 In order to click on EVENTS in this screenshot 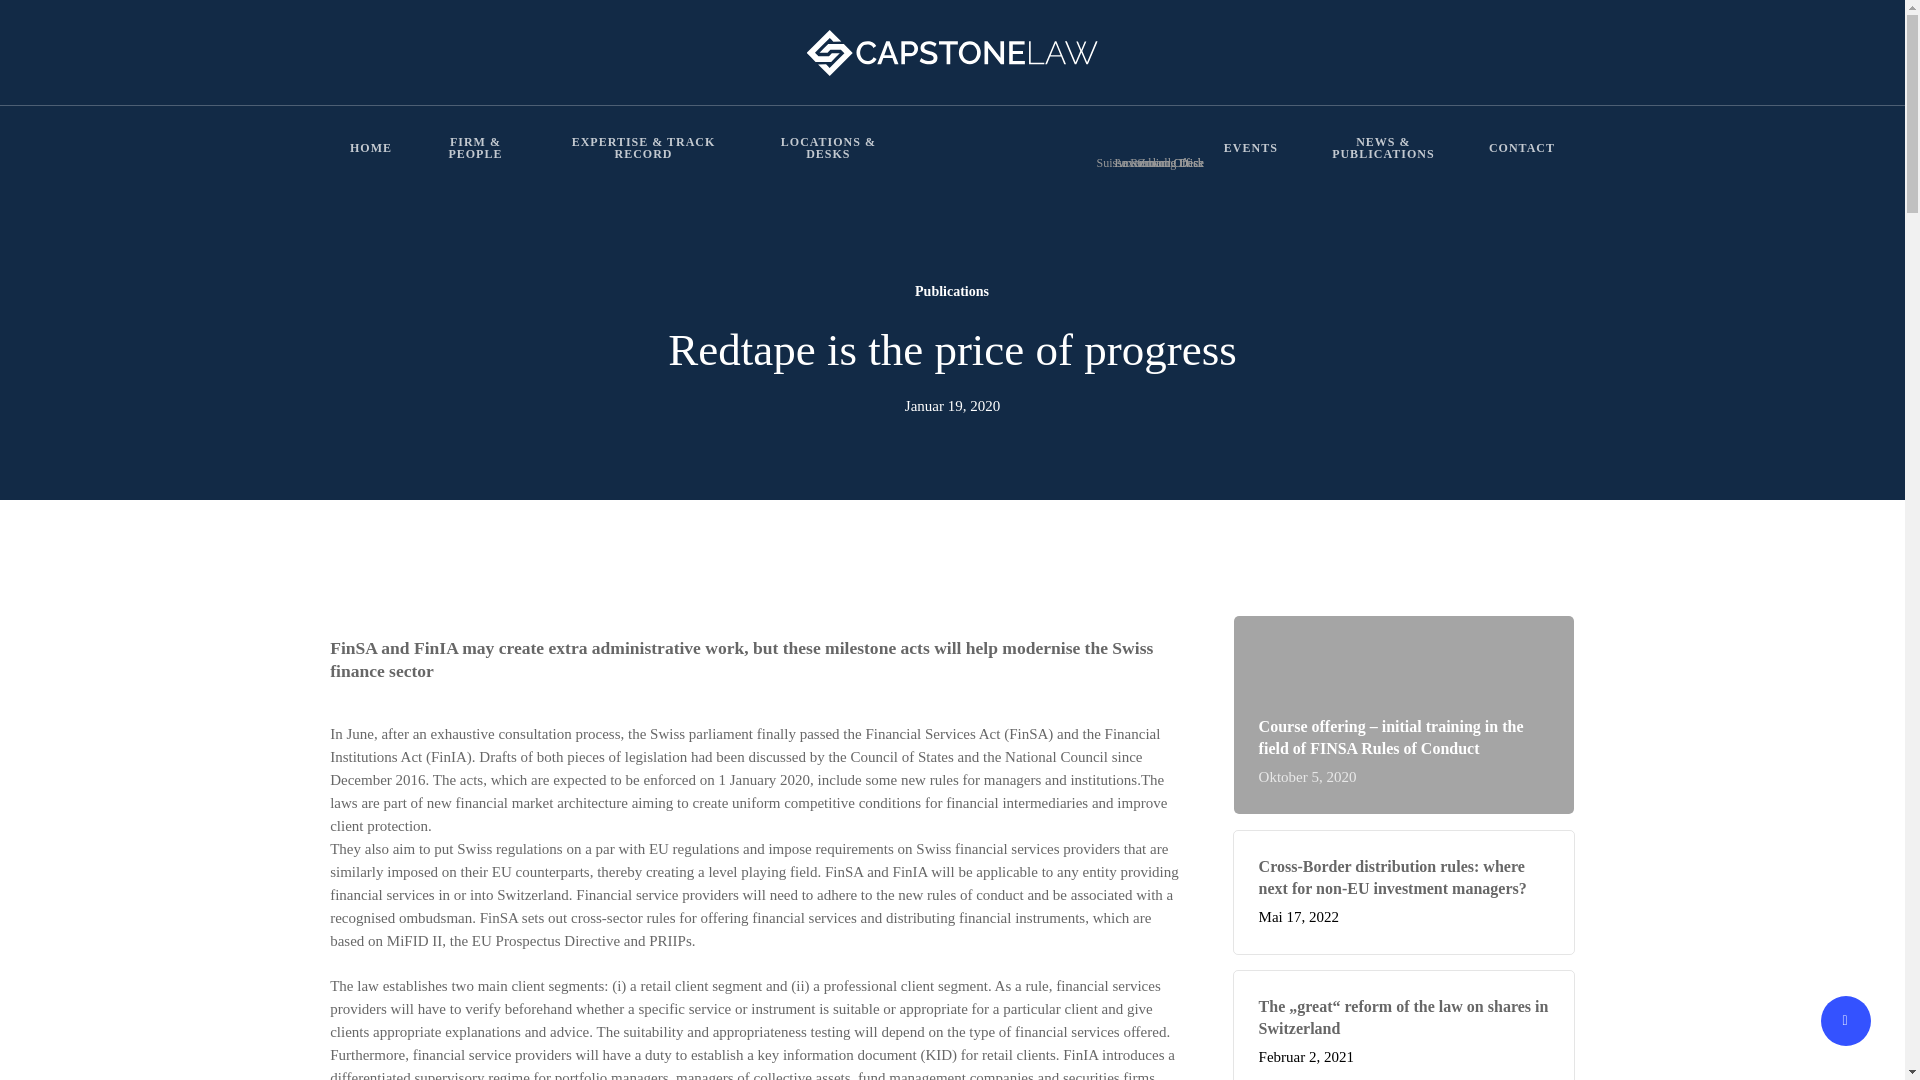, I will do `click(1251, 148)`.